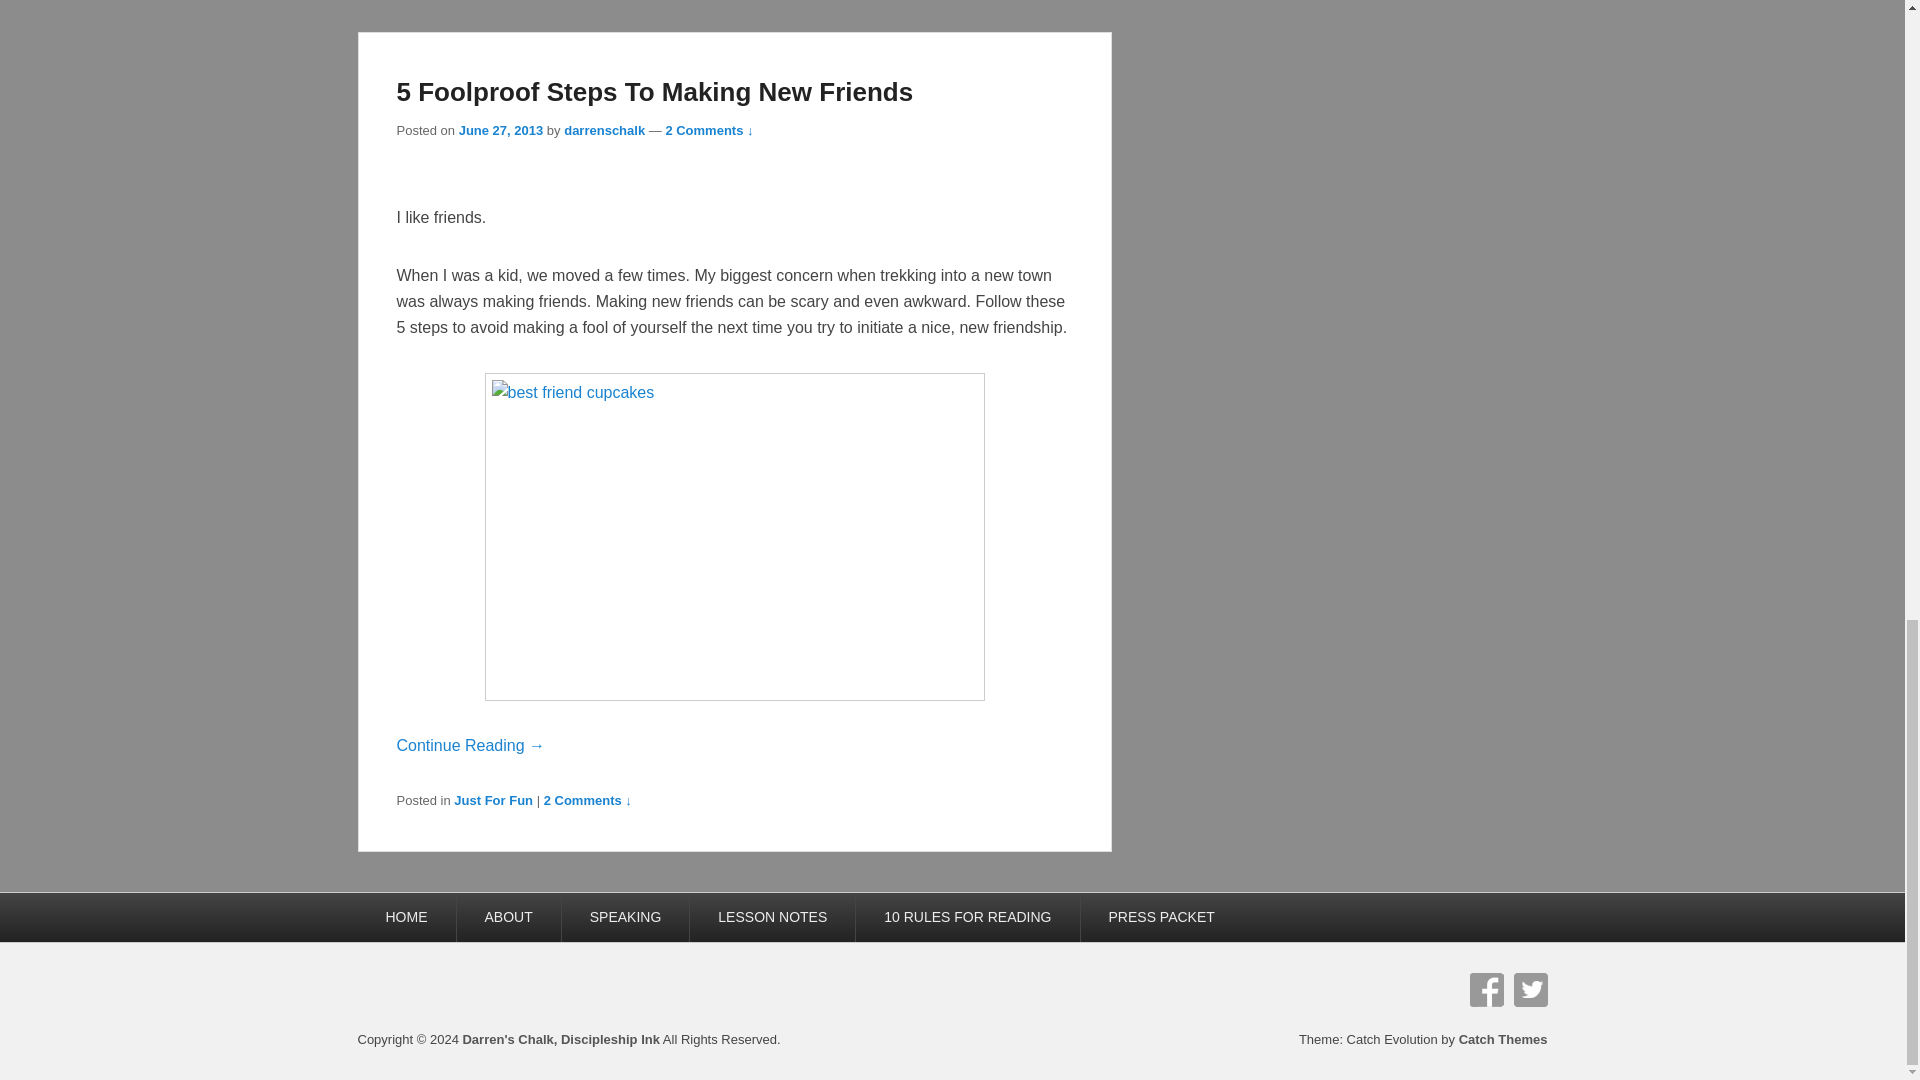 The width and height of the screenshot is (1920, 1080). I want to click on Just For Fun, so click(493, 800).